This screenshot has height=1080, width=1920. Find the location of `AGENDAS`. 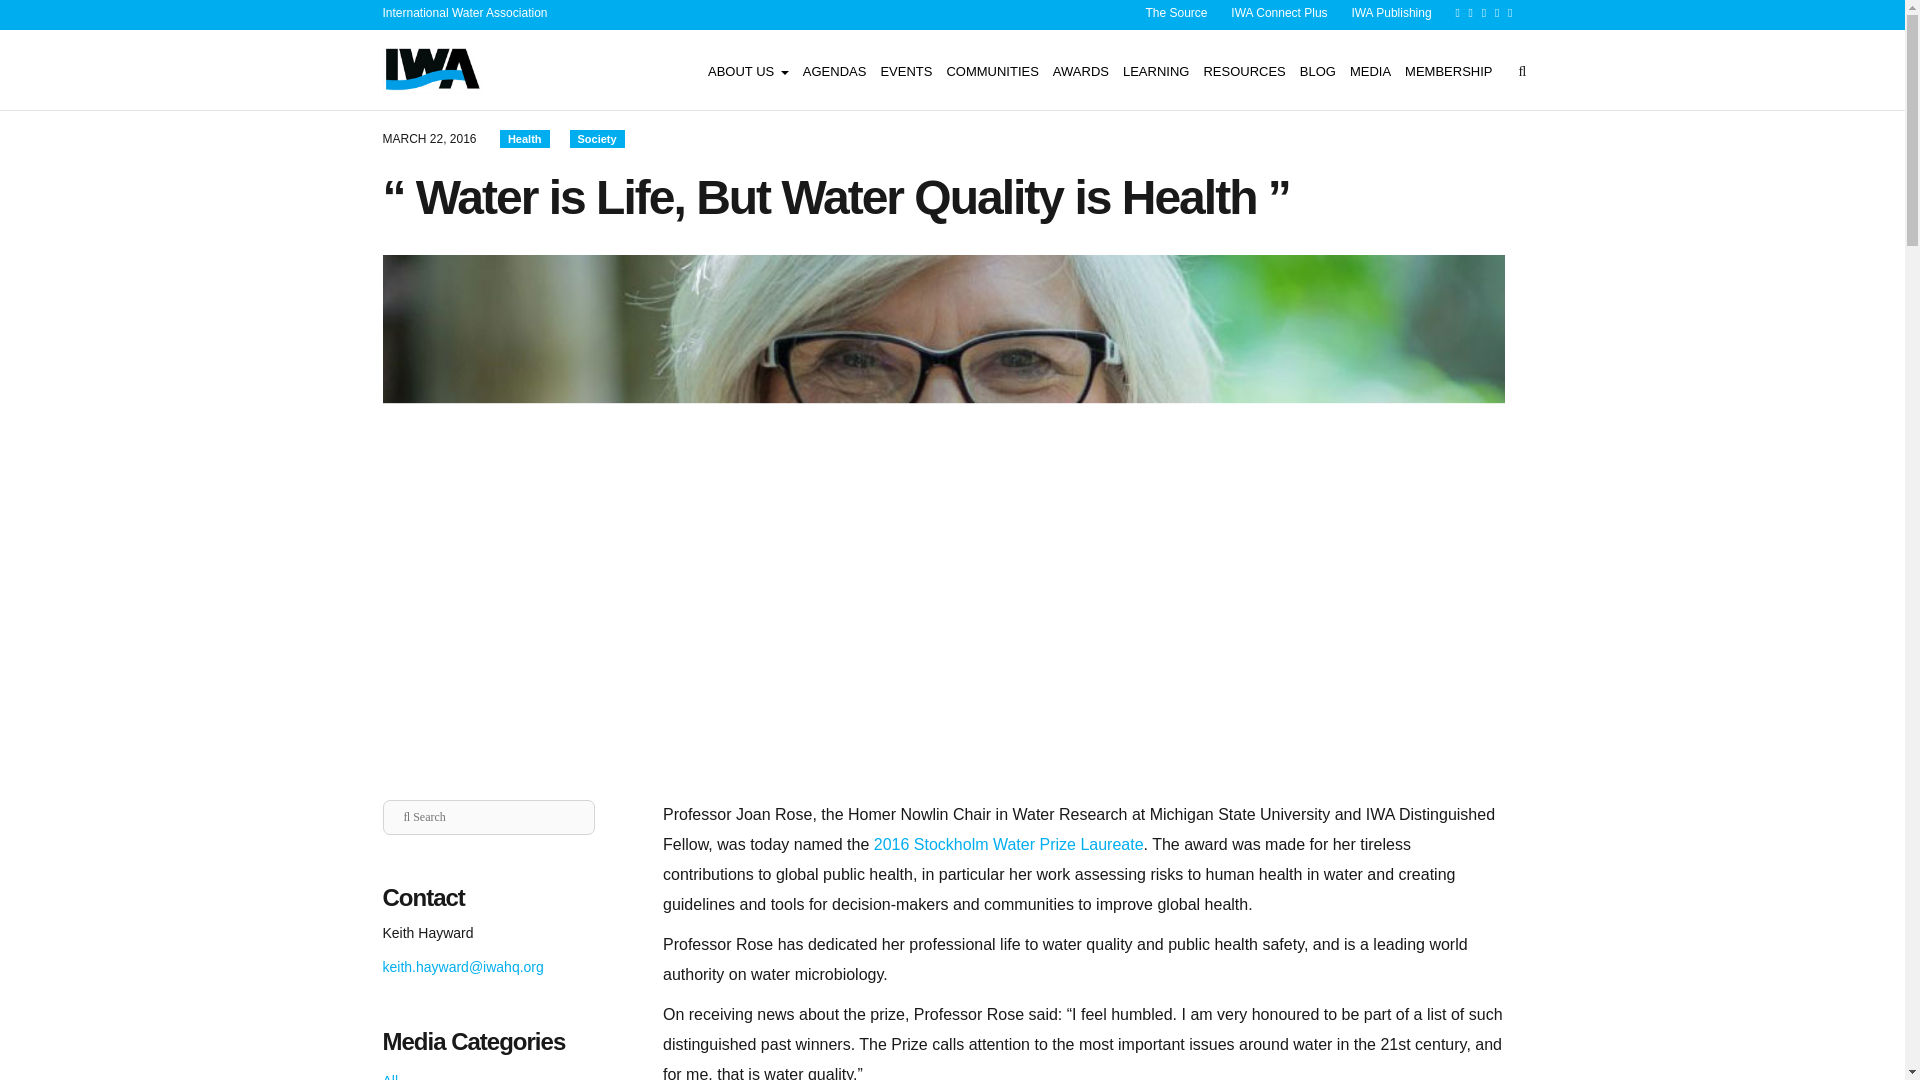

AGENDAS is located at coordinates (834, 70).